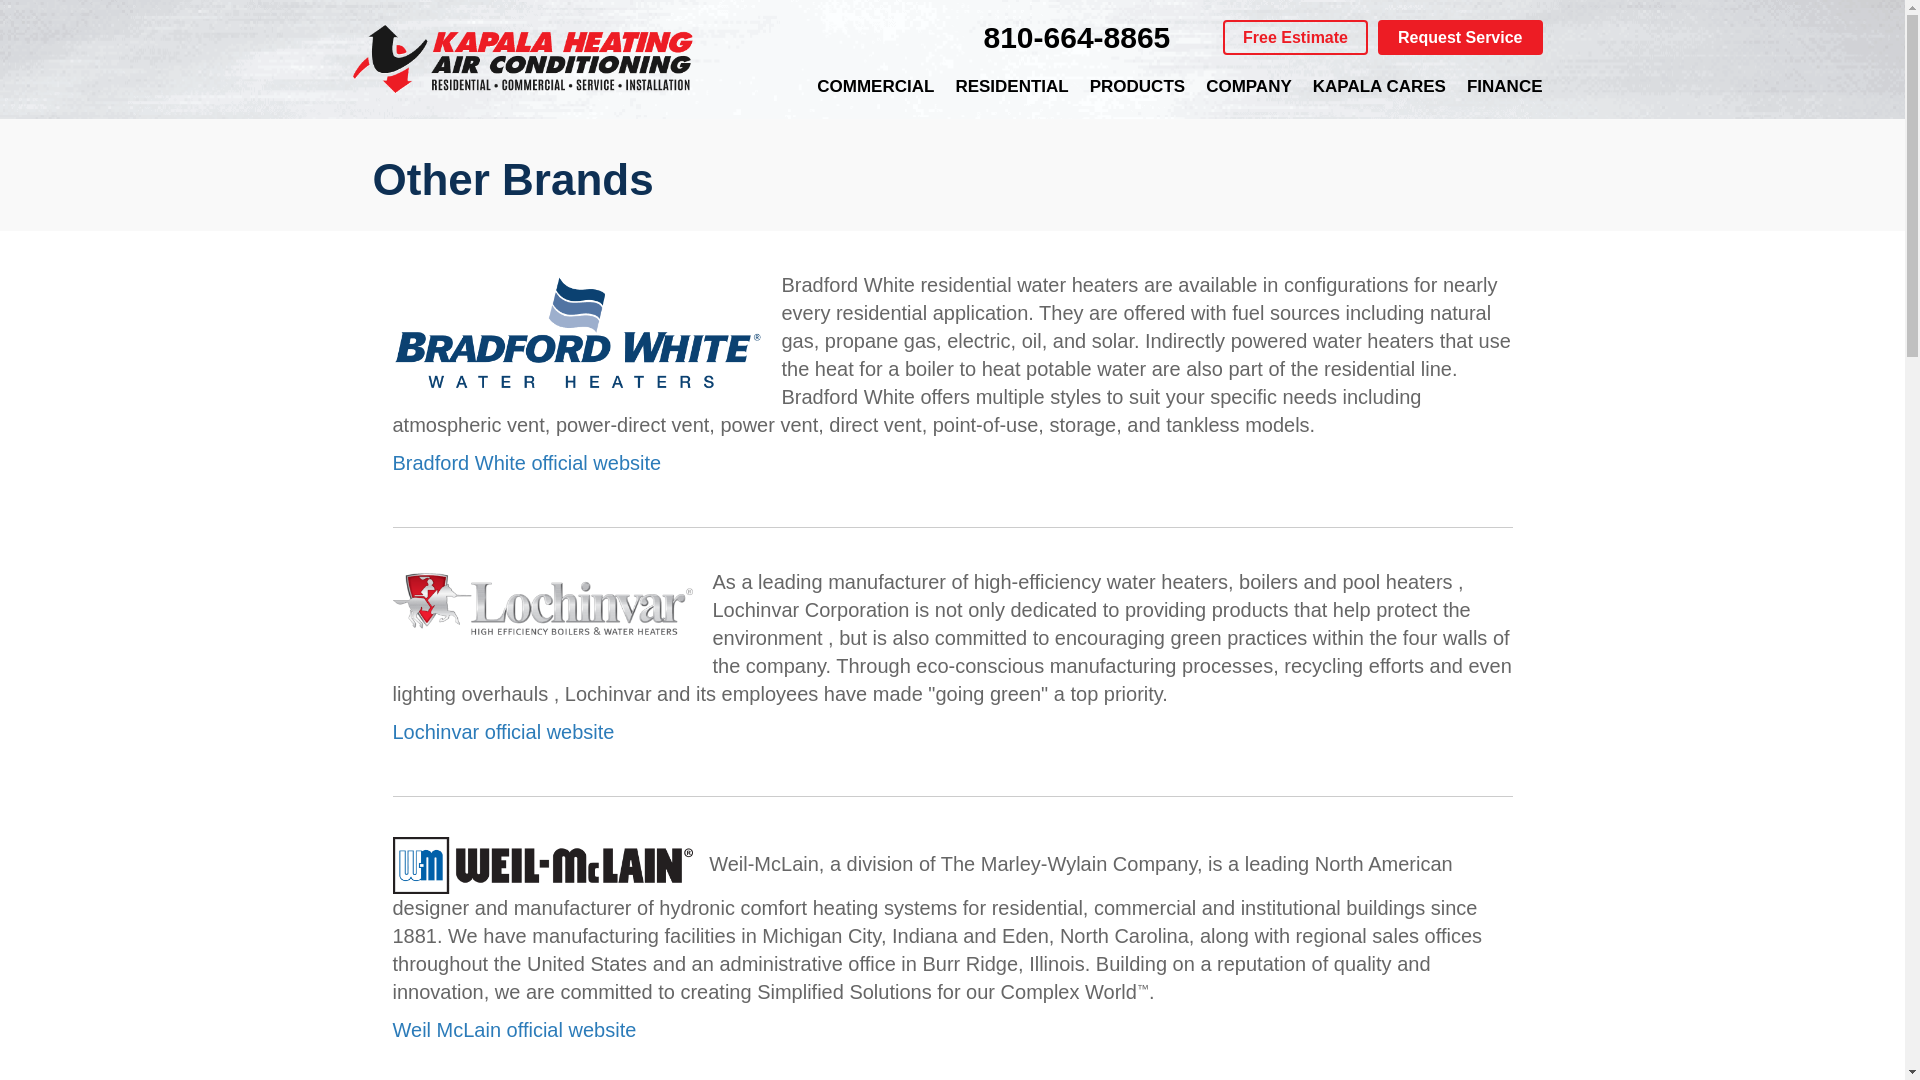  What do you see at coordinates (1010, 86) in the screenshot?
I see `RESIDENTIAL` at bounding box center [1010, 86].